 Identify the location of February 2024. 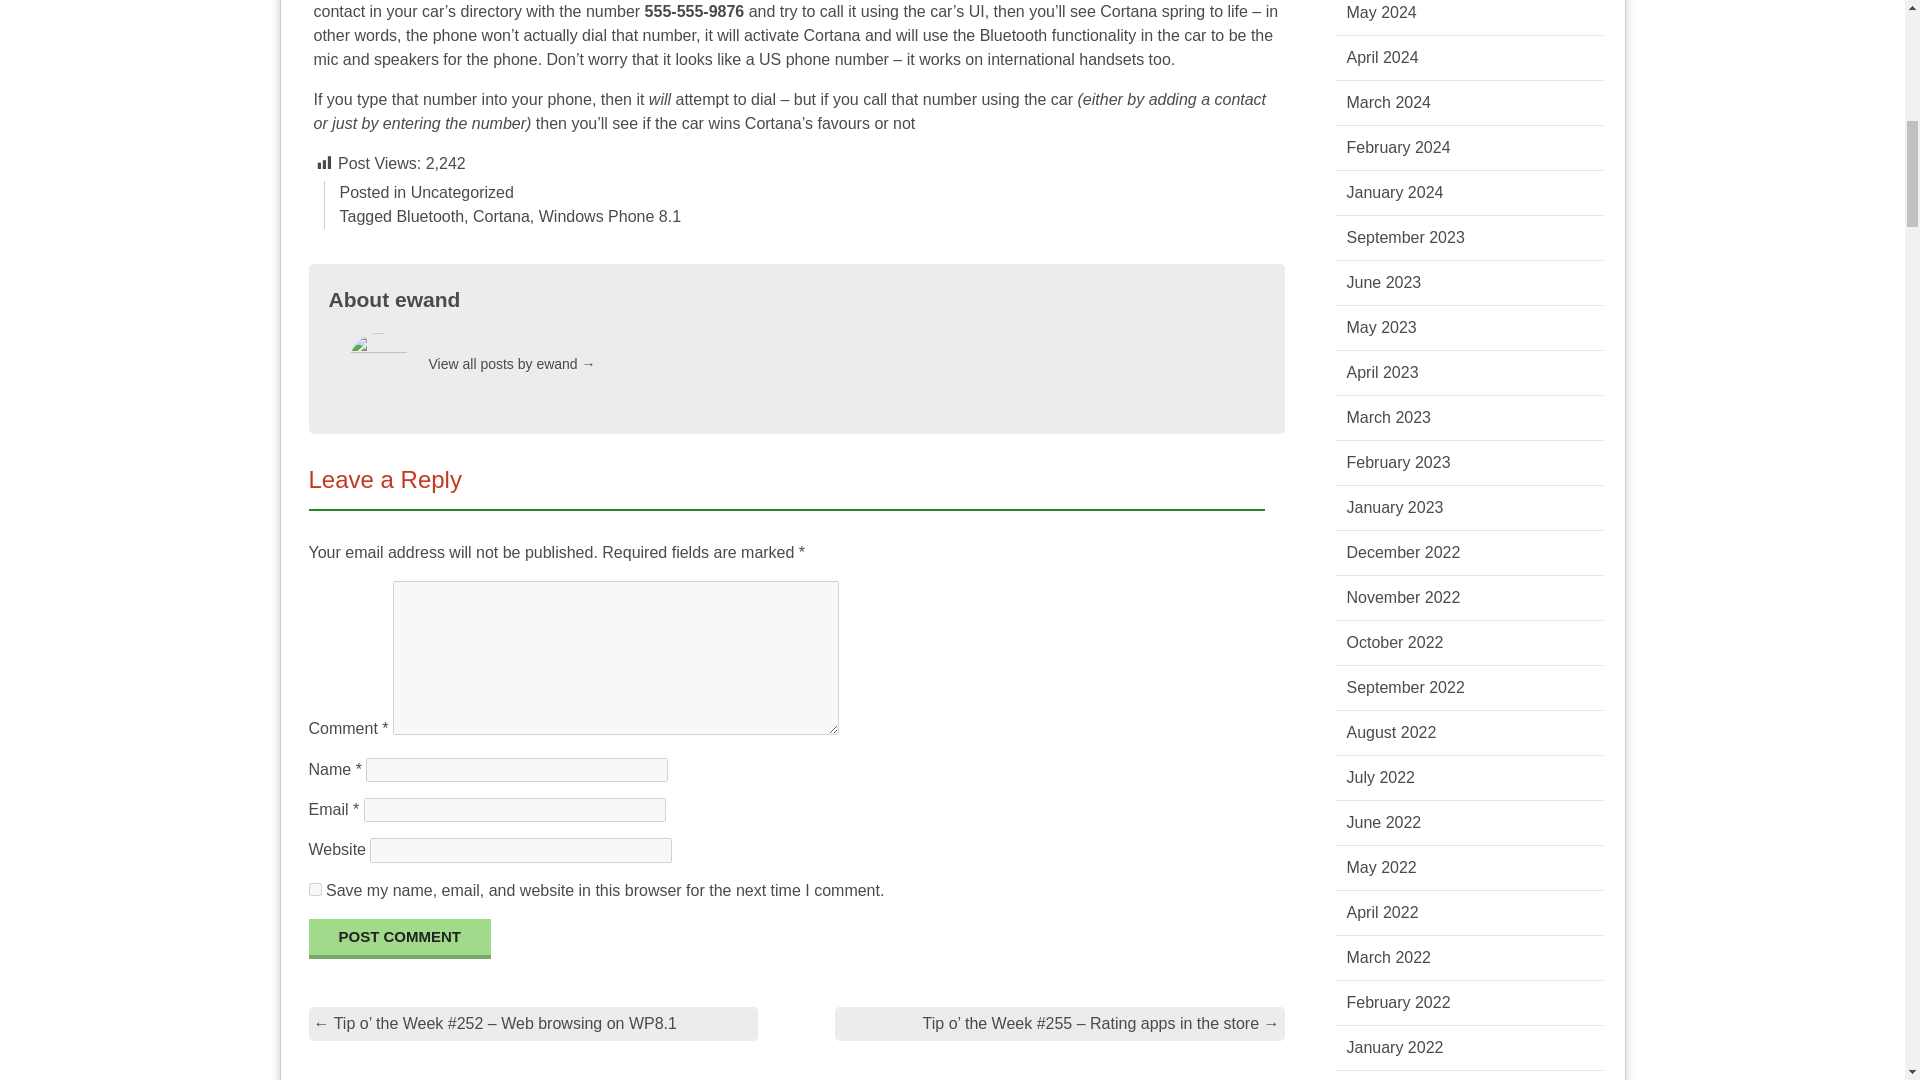
(1397, 147).